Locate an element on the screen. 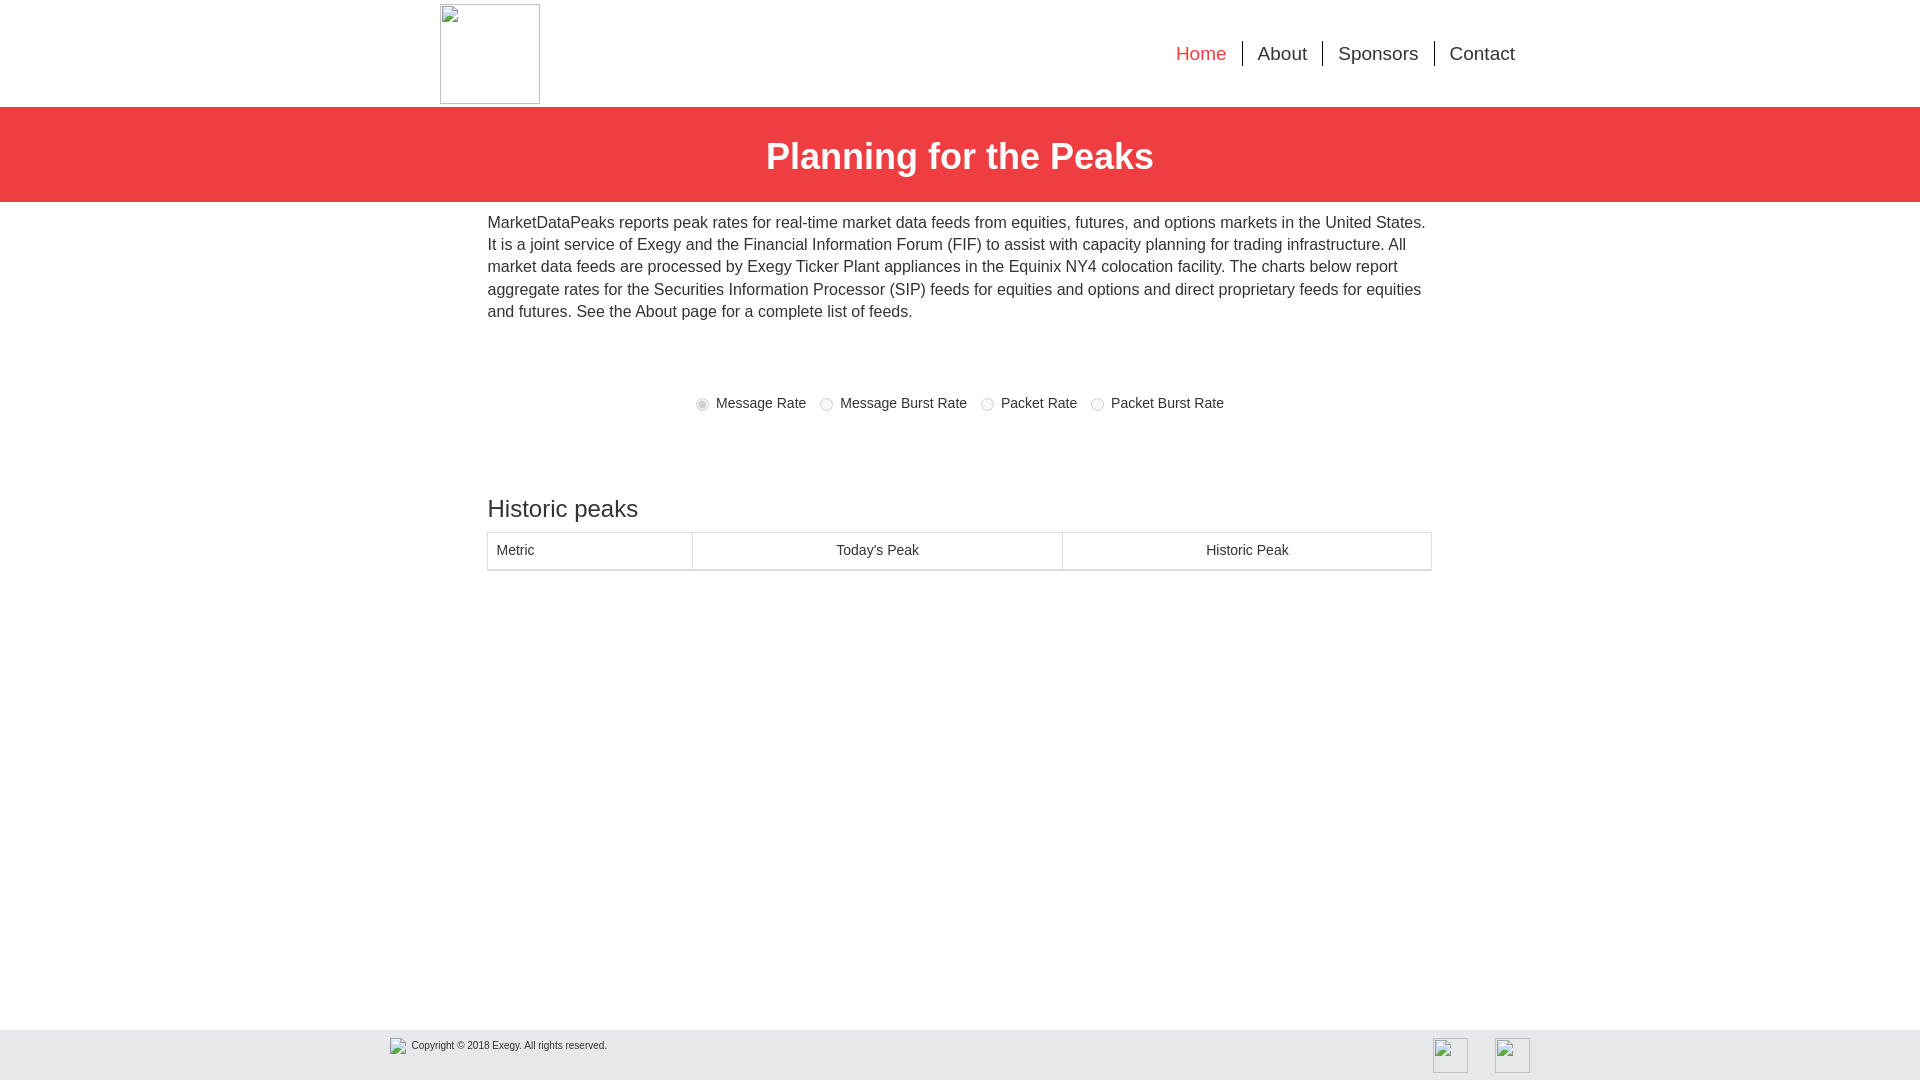 This screenshot has width=1920, height=1080. Sponsors is located at coordinates (1377, 53).